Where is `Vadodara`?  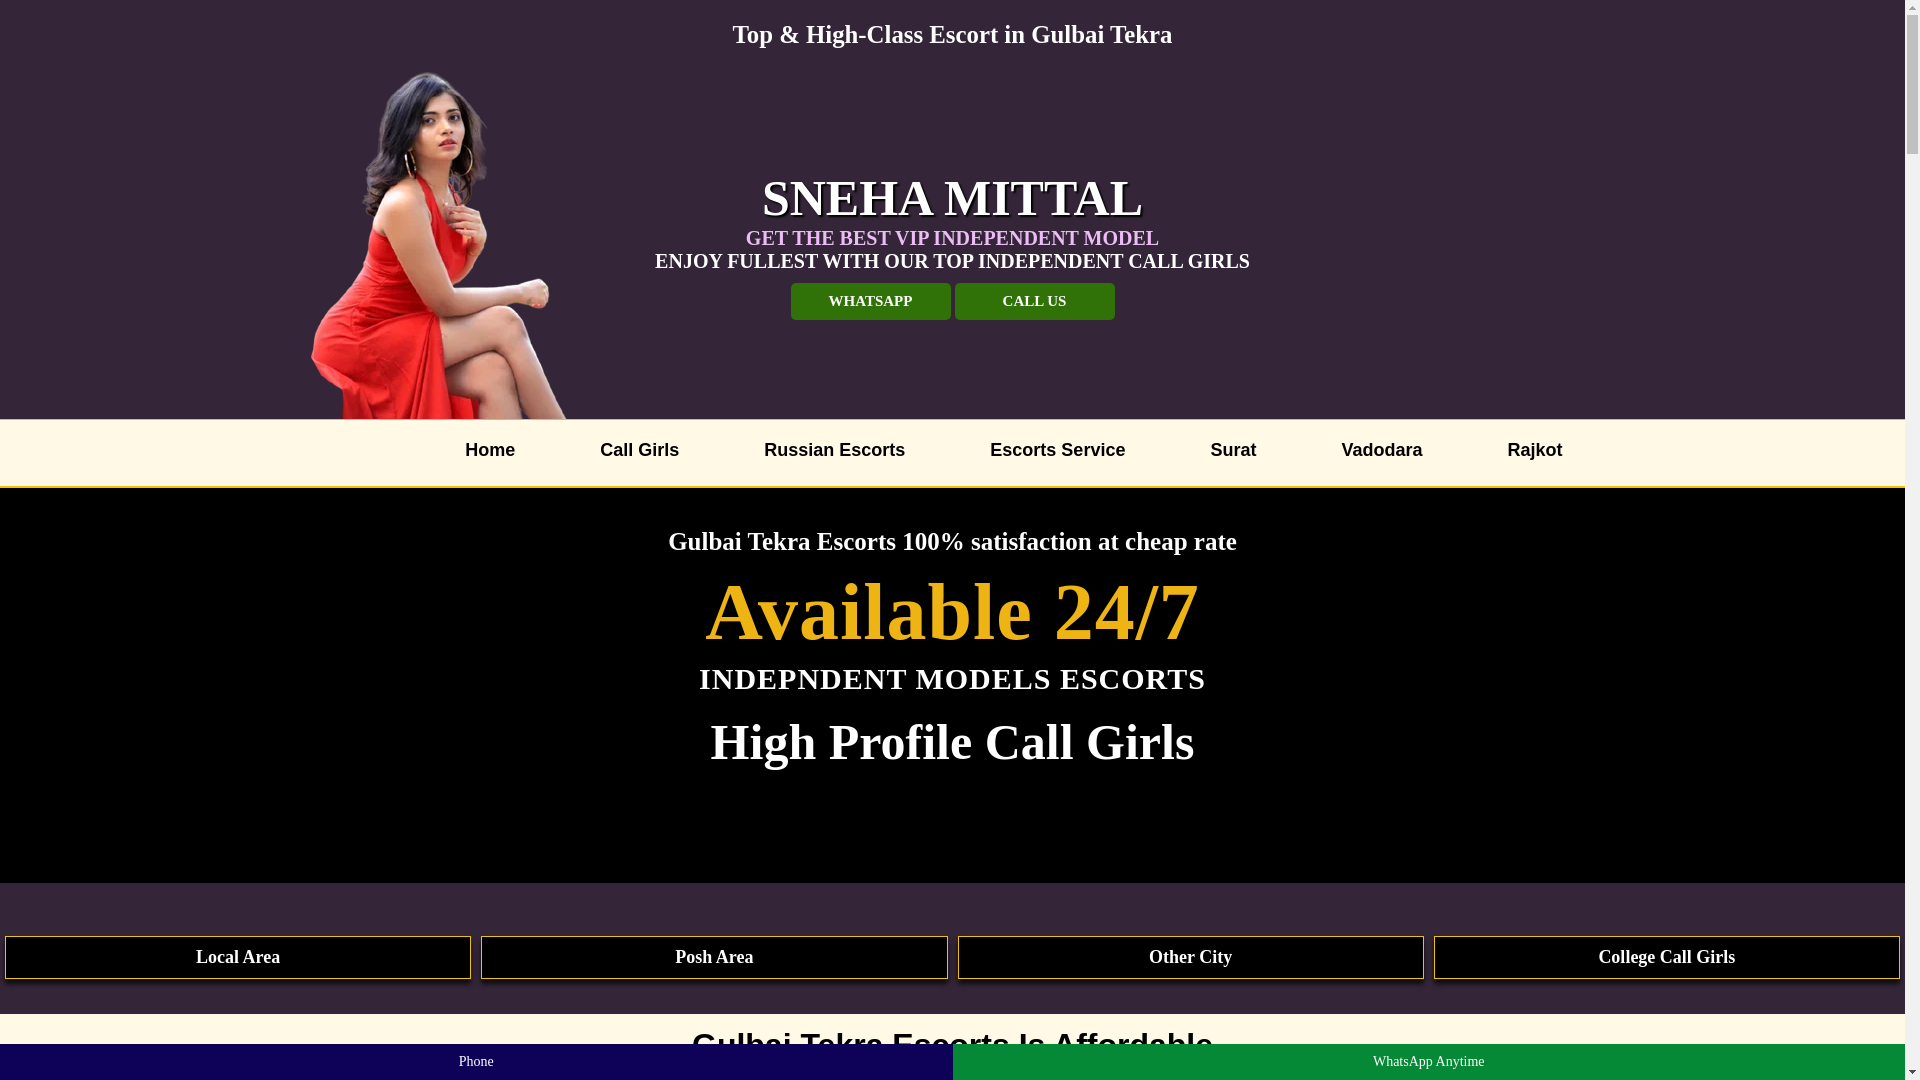
Vadodara is located at coordinates (1371, 447).